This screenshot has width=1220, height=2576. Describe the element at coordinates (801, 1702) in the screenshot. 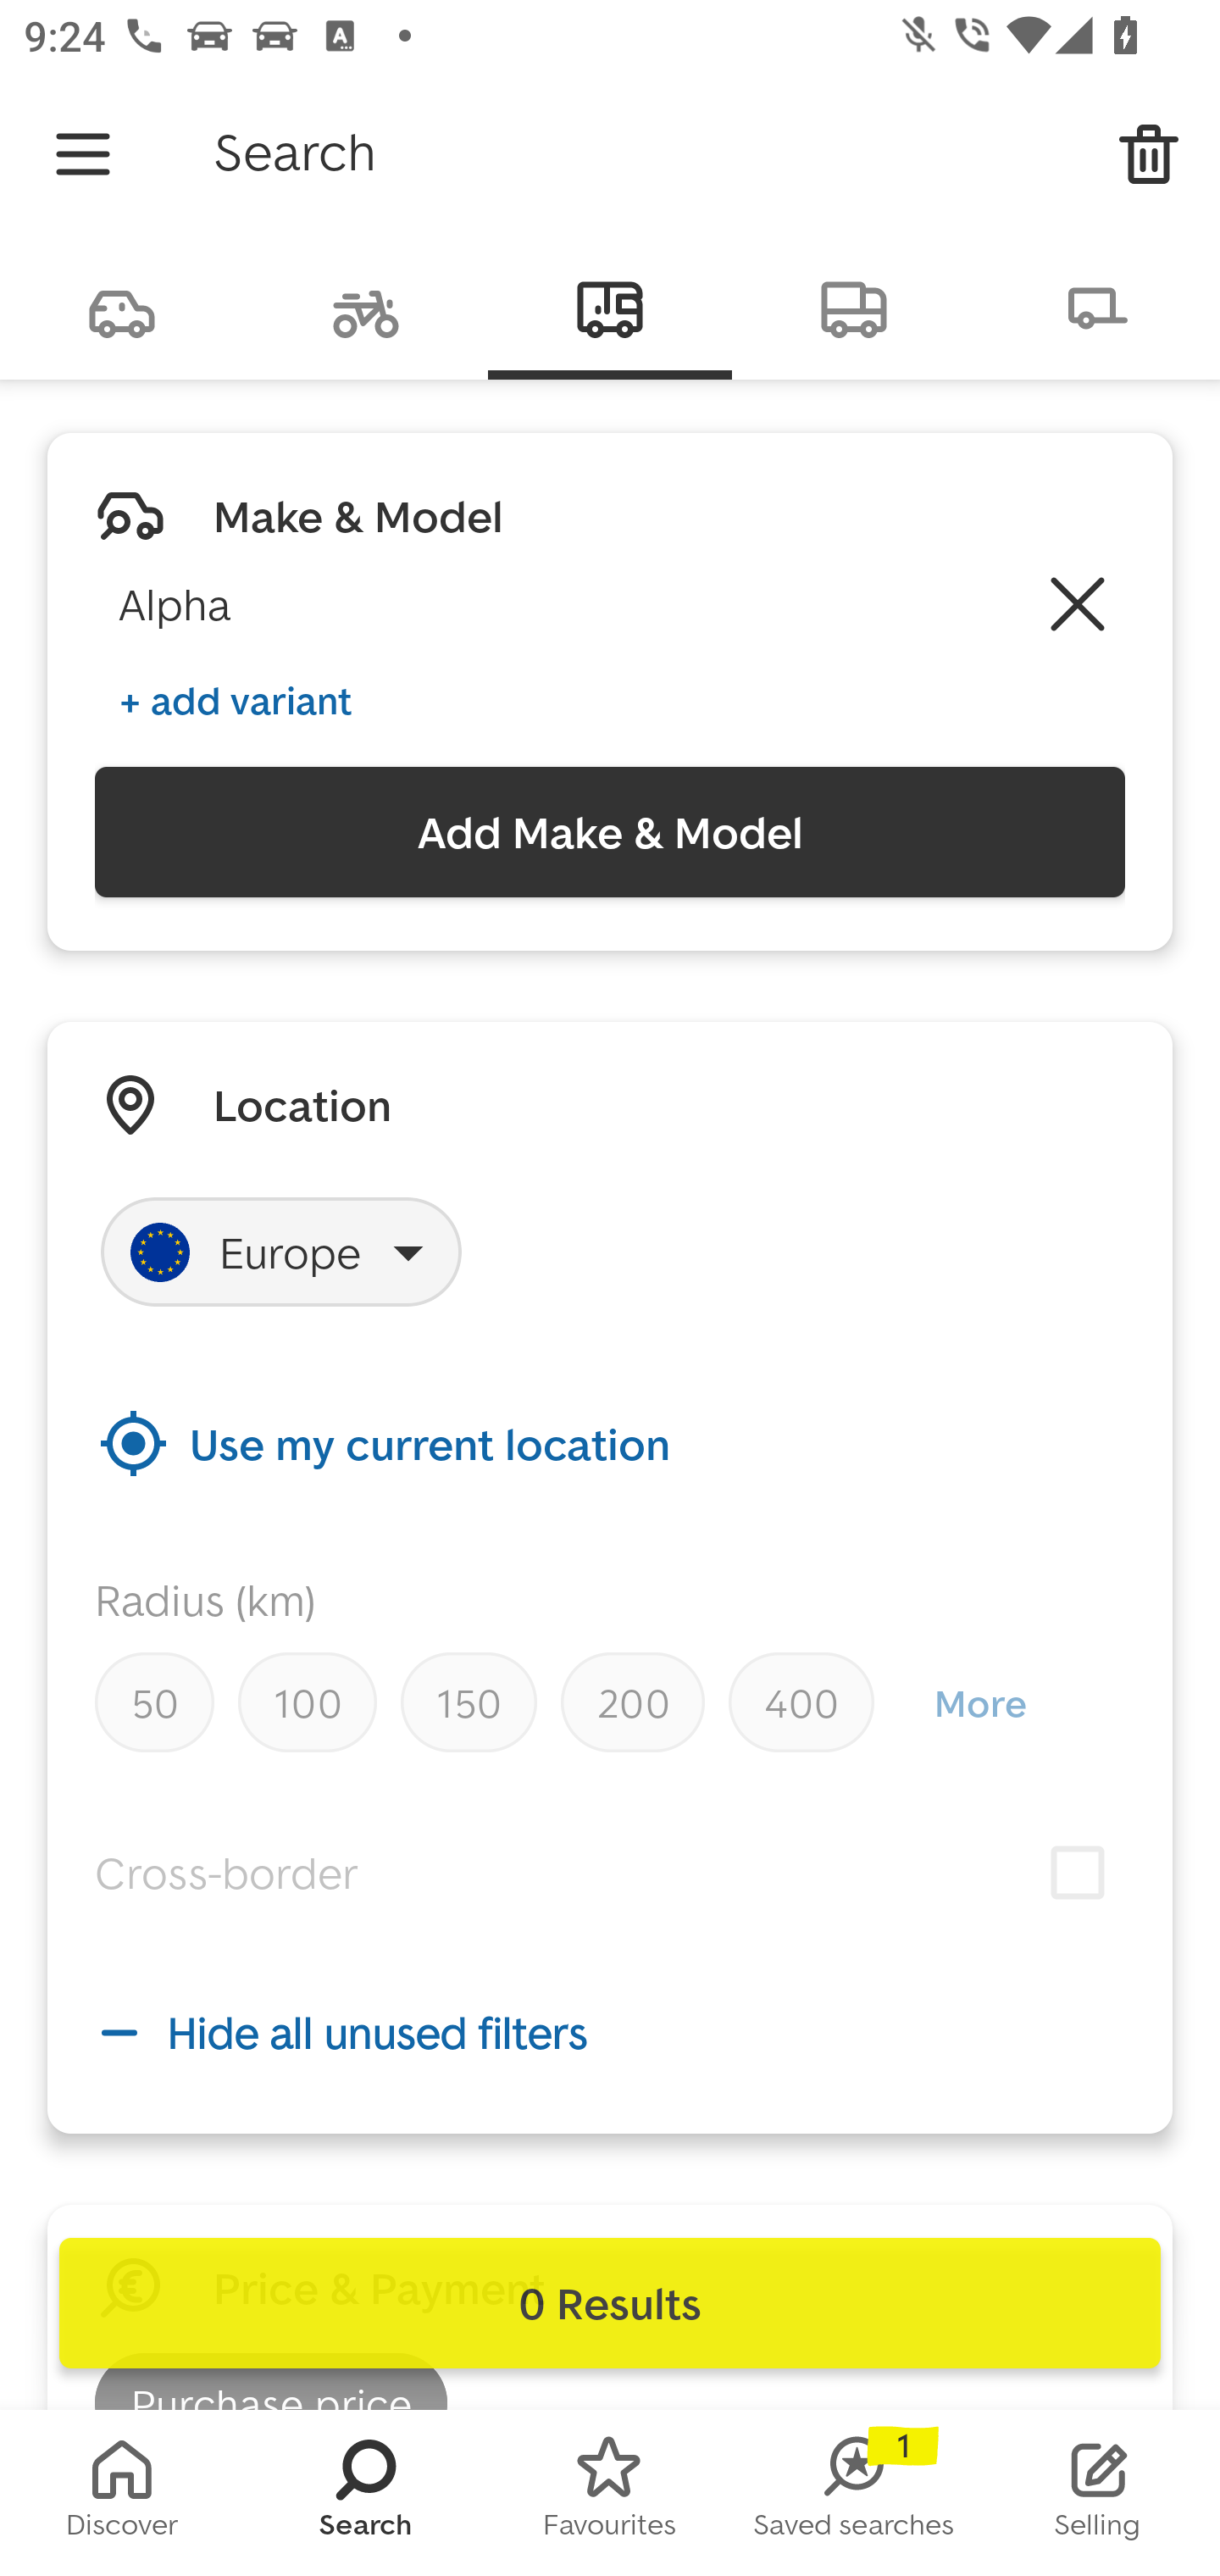

I see `400` at that location.